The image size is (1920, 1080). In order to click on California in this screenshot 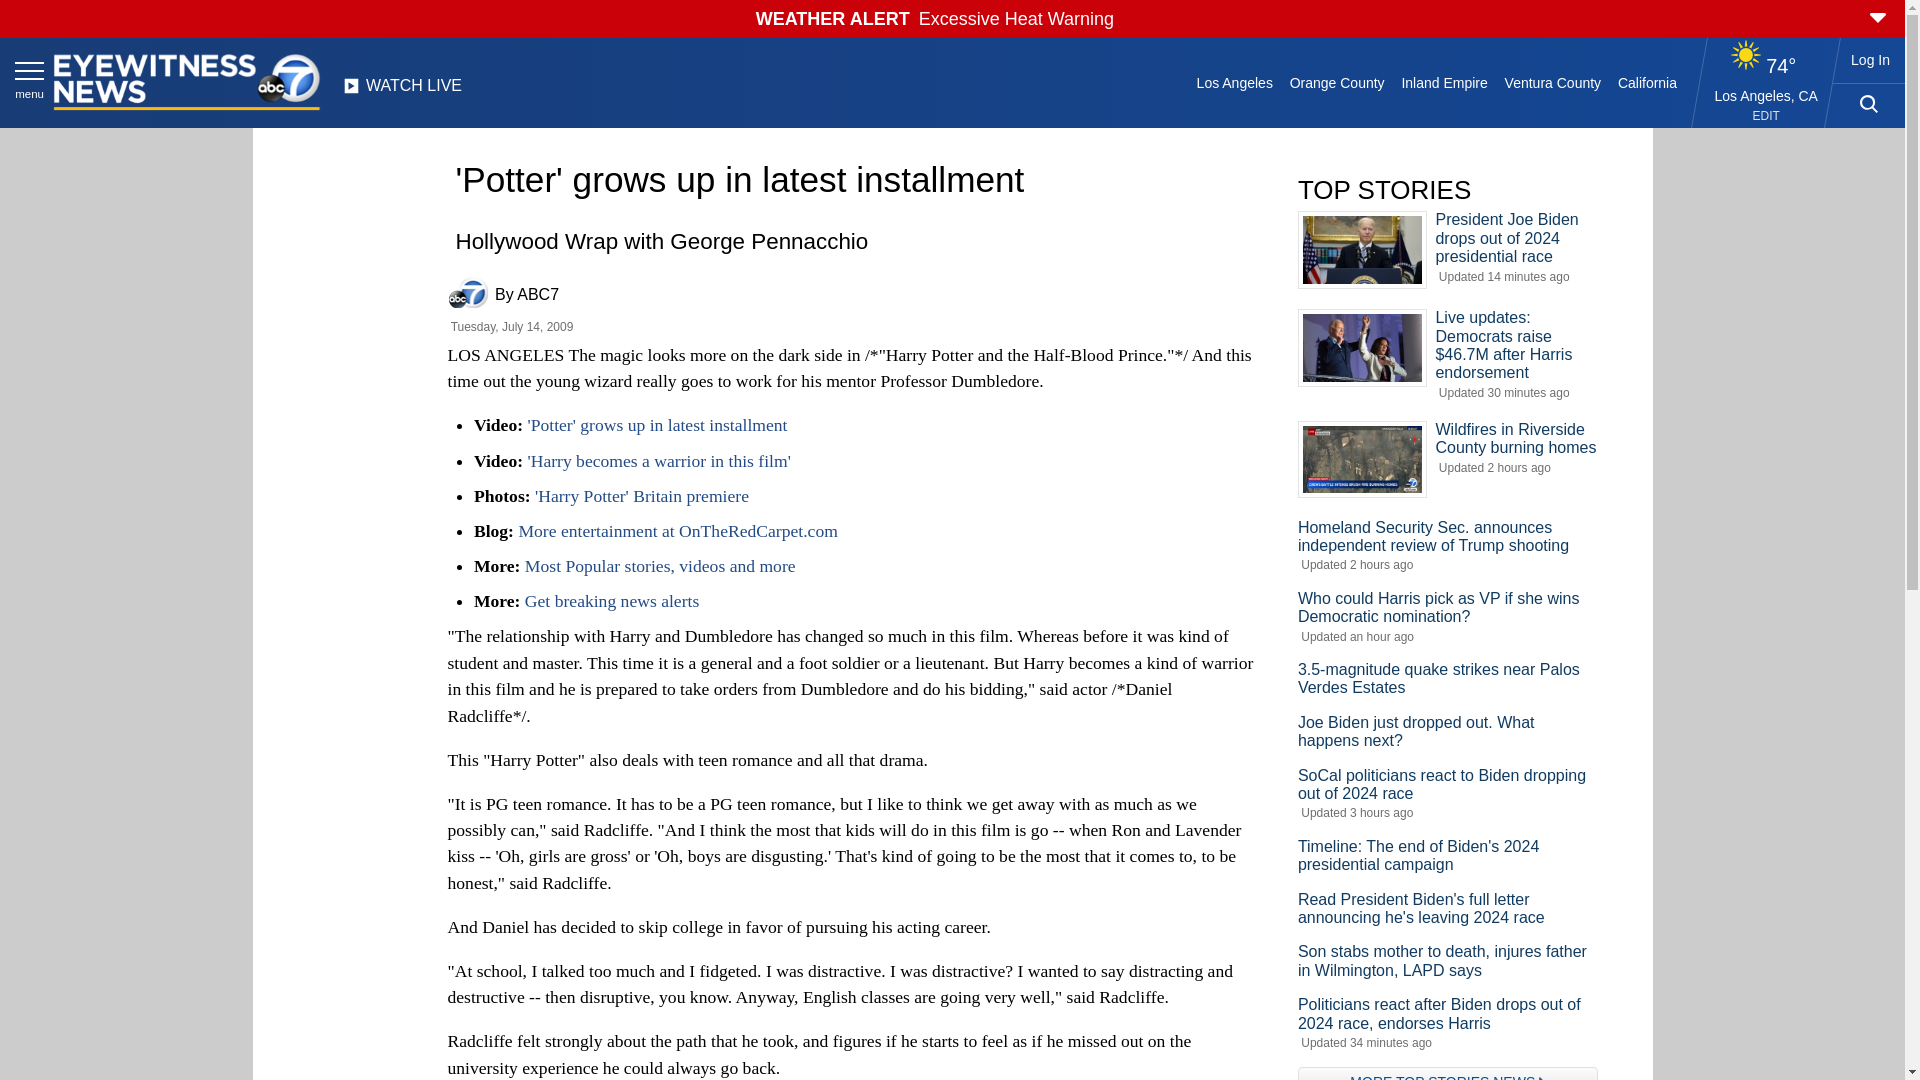, I will do `click(1646, 82)`.